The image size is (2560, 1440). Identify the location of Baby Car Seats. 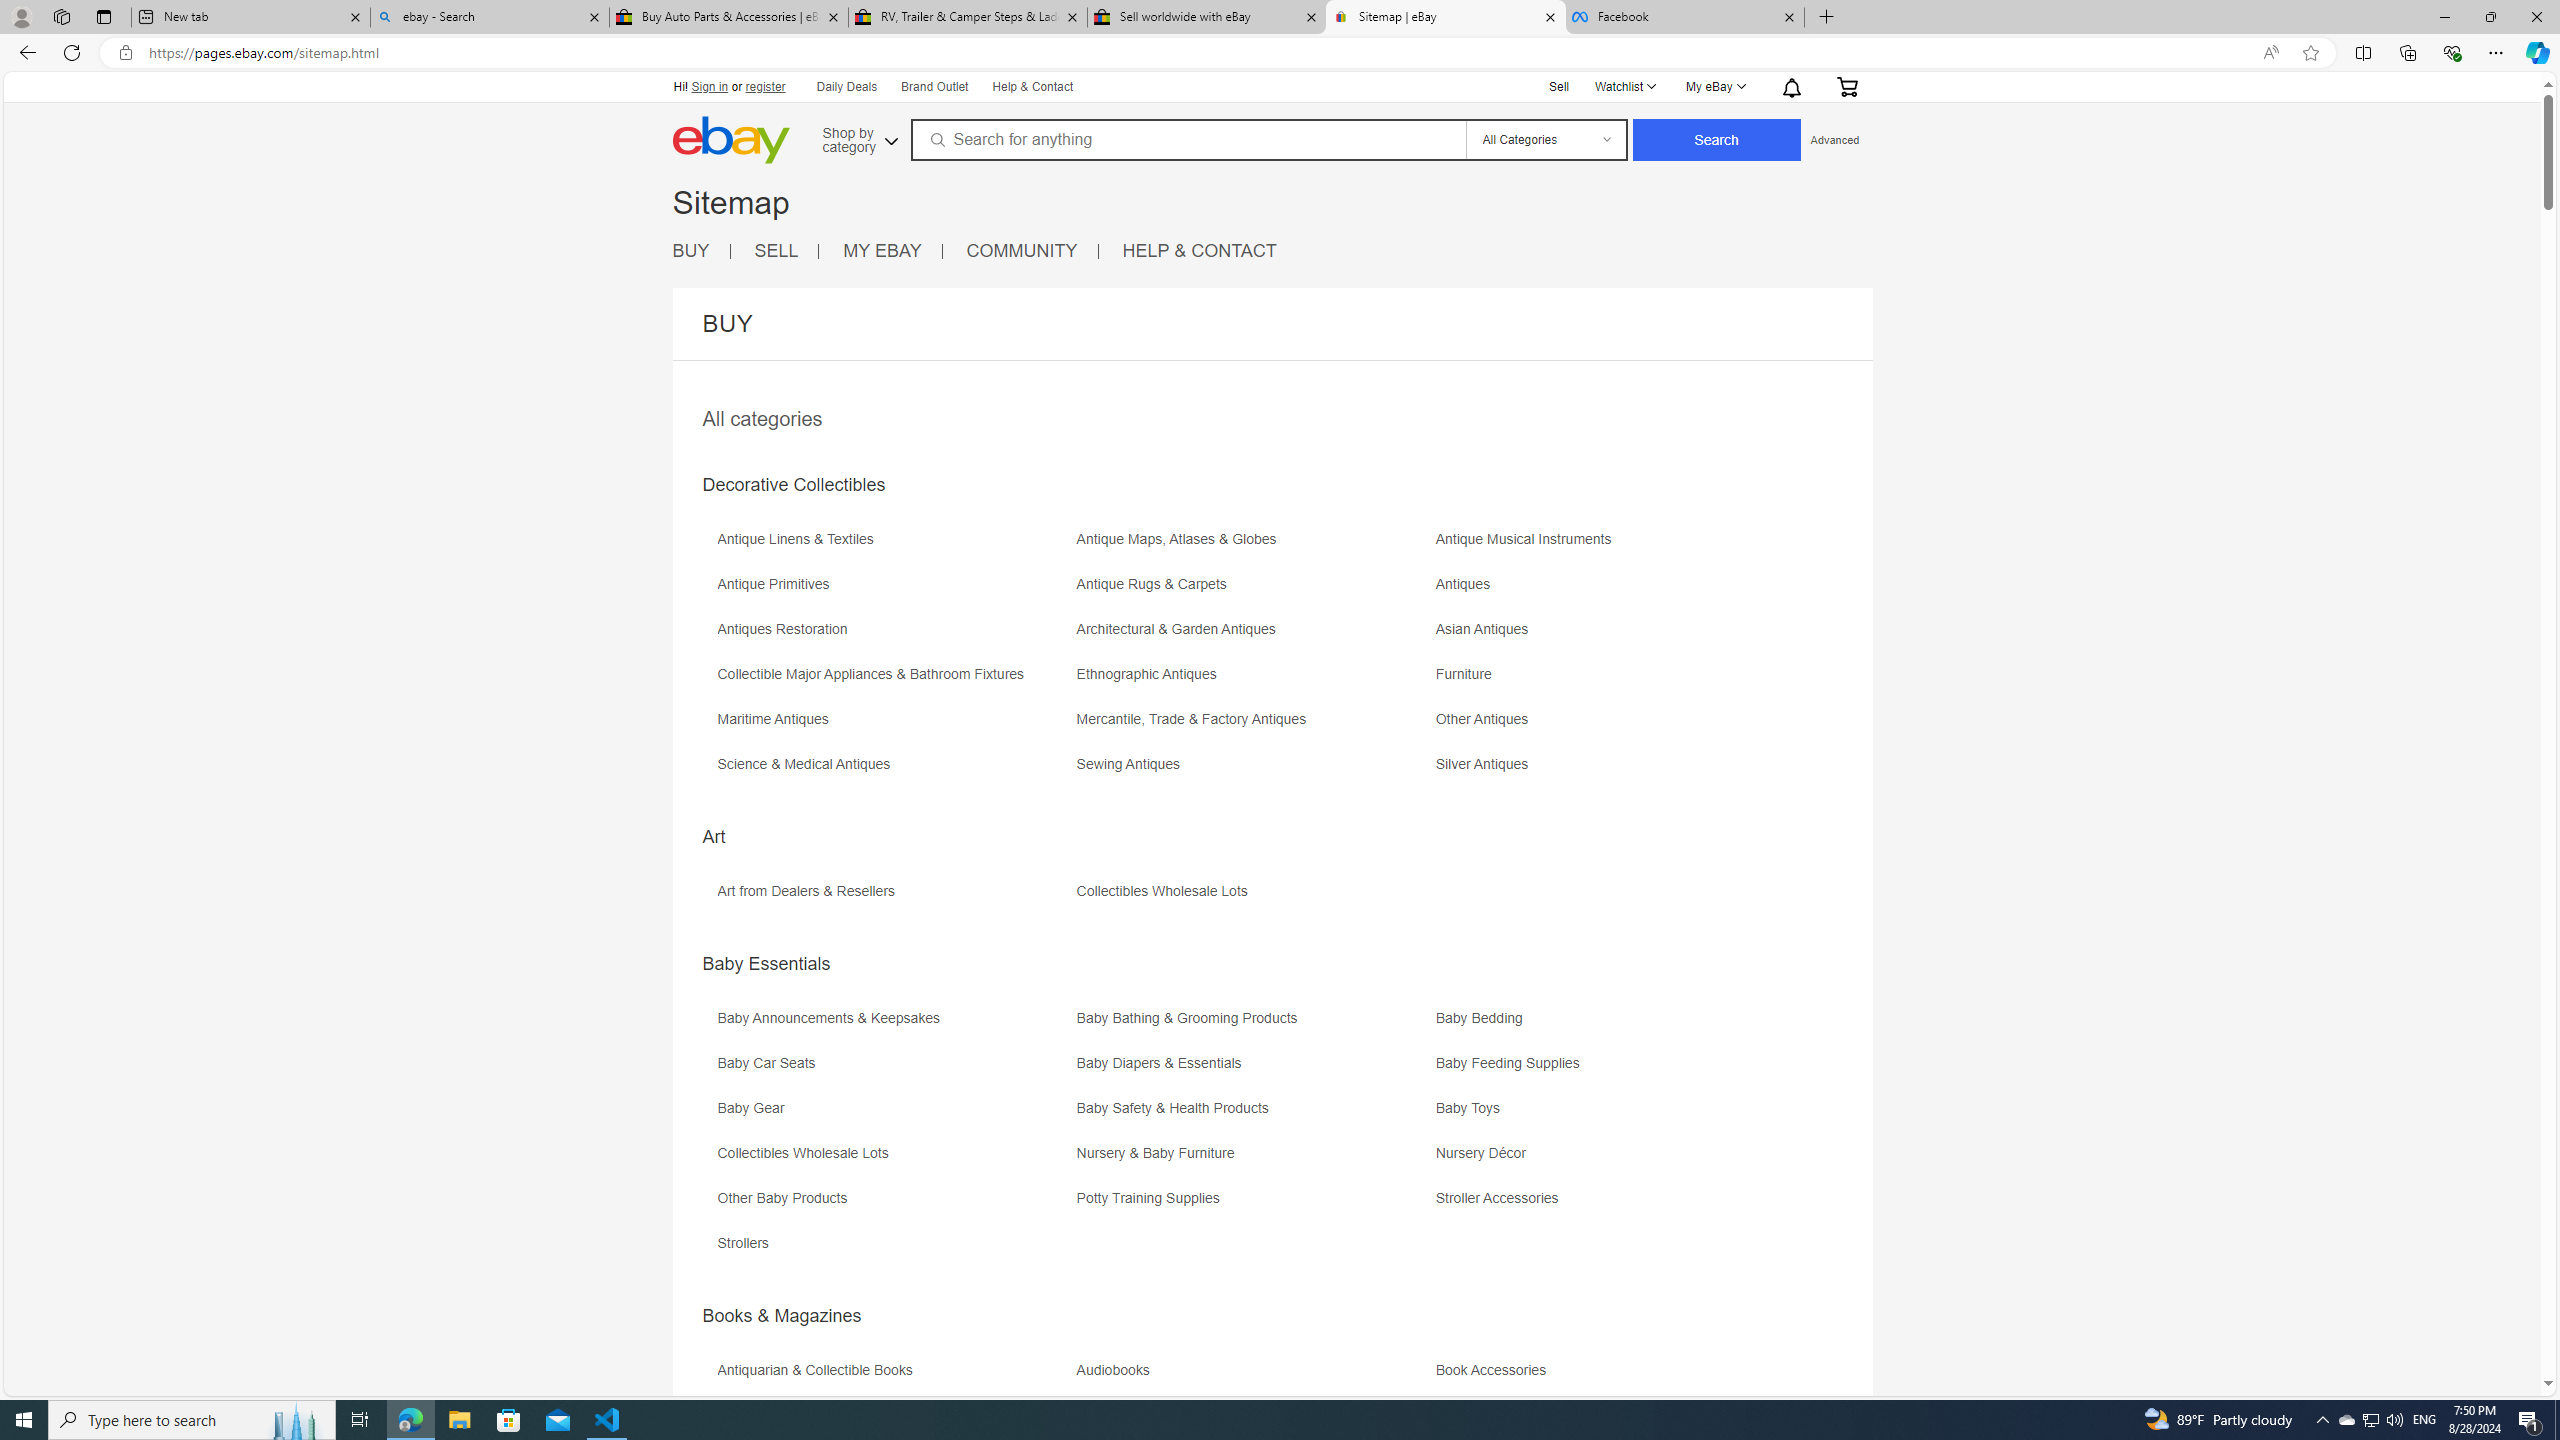
(894, 1070).